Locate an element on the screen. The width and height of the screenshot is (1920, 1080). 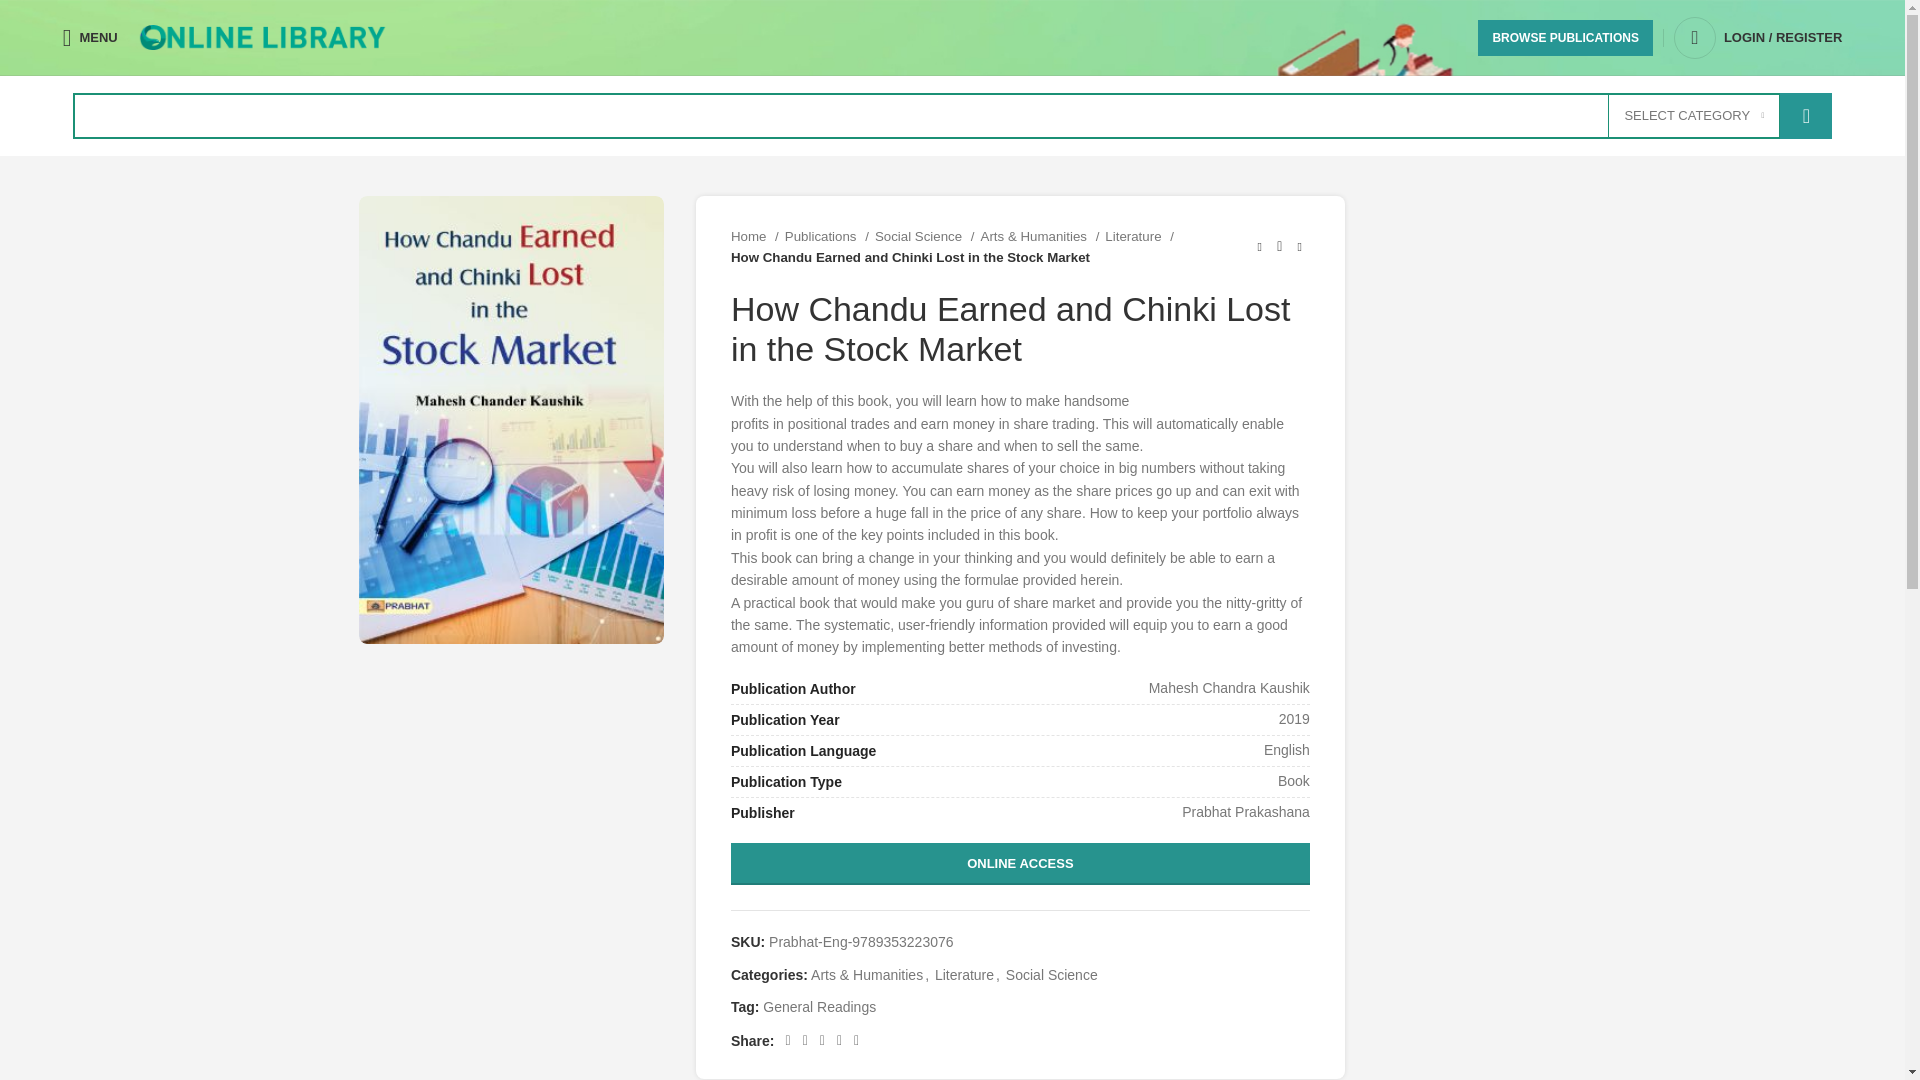
Social Science is located at coordinates (925, 236).